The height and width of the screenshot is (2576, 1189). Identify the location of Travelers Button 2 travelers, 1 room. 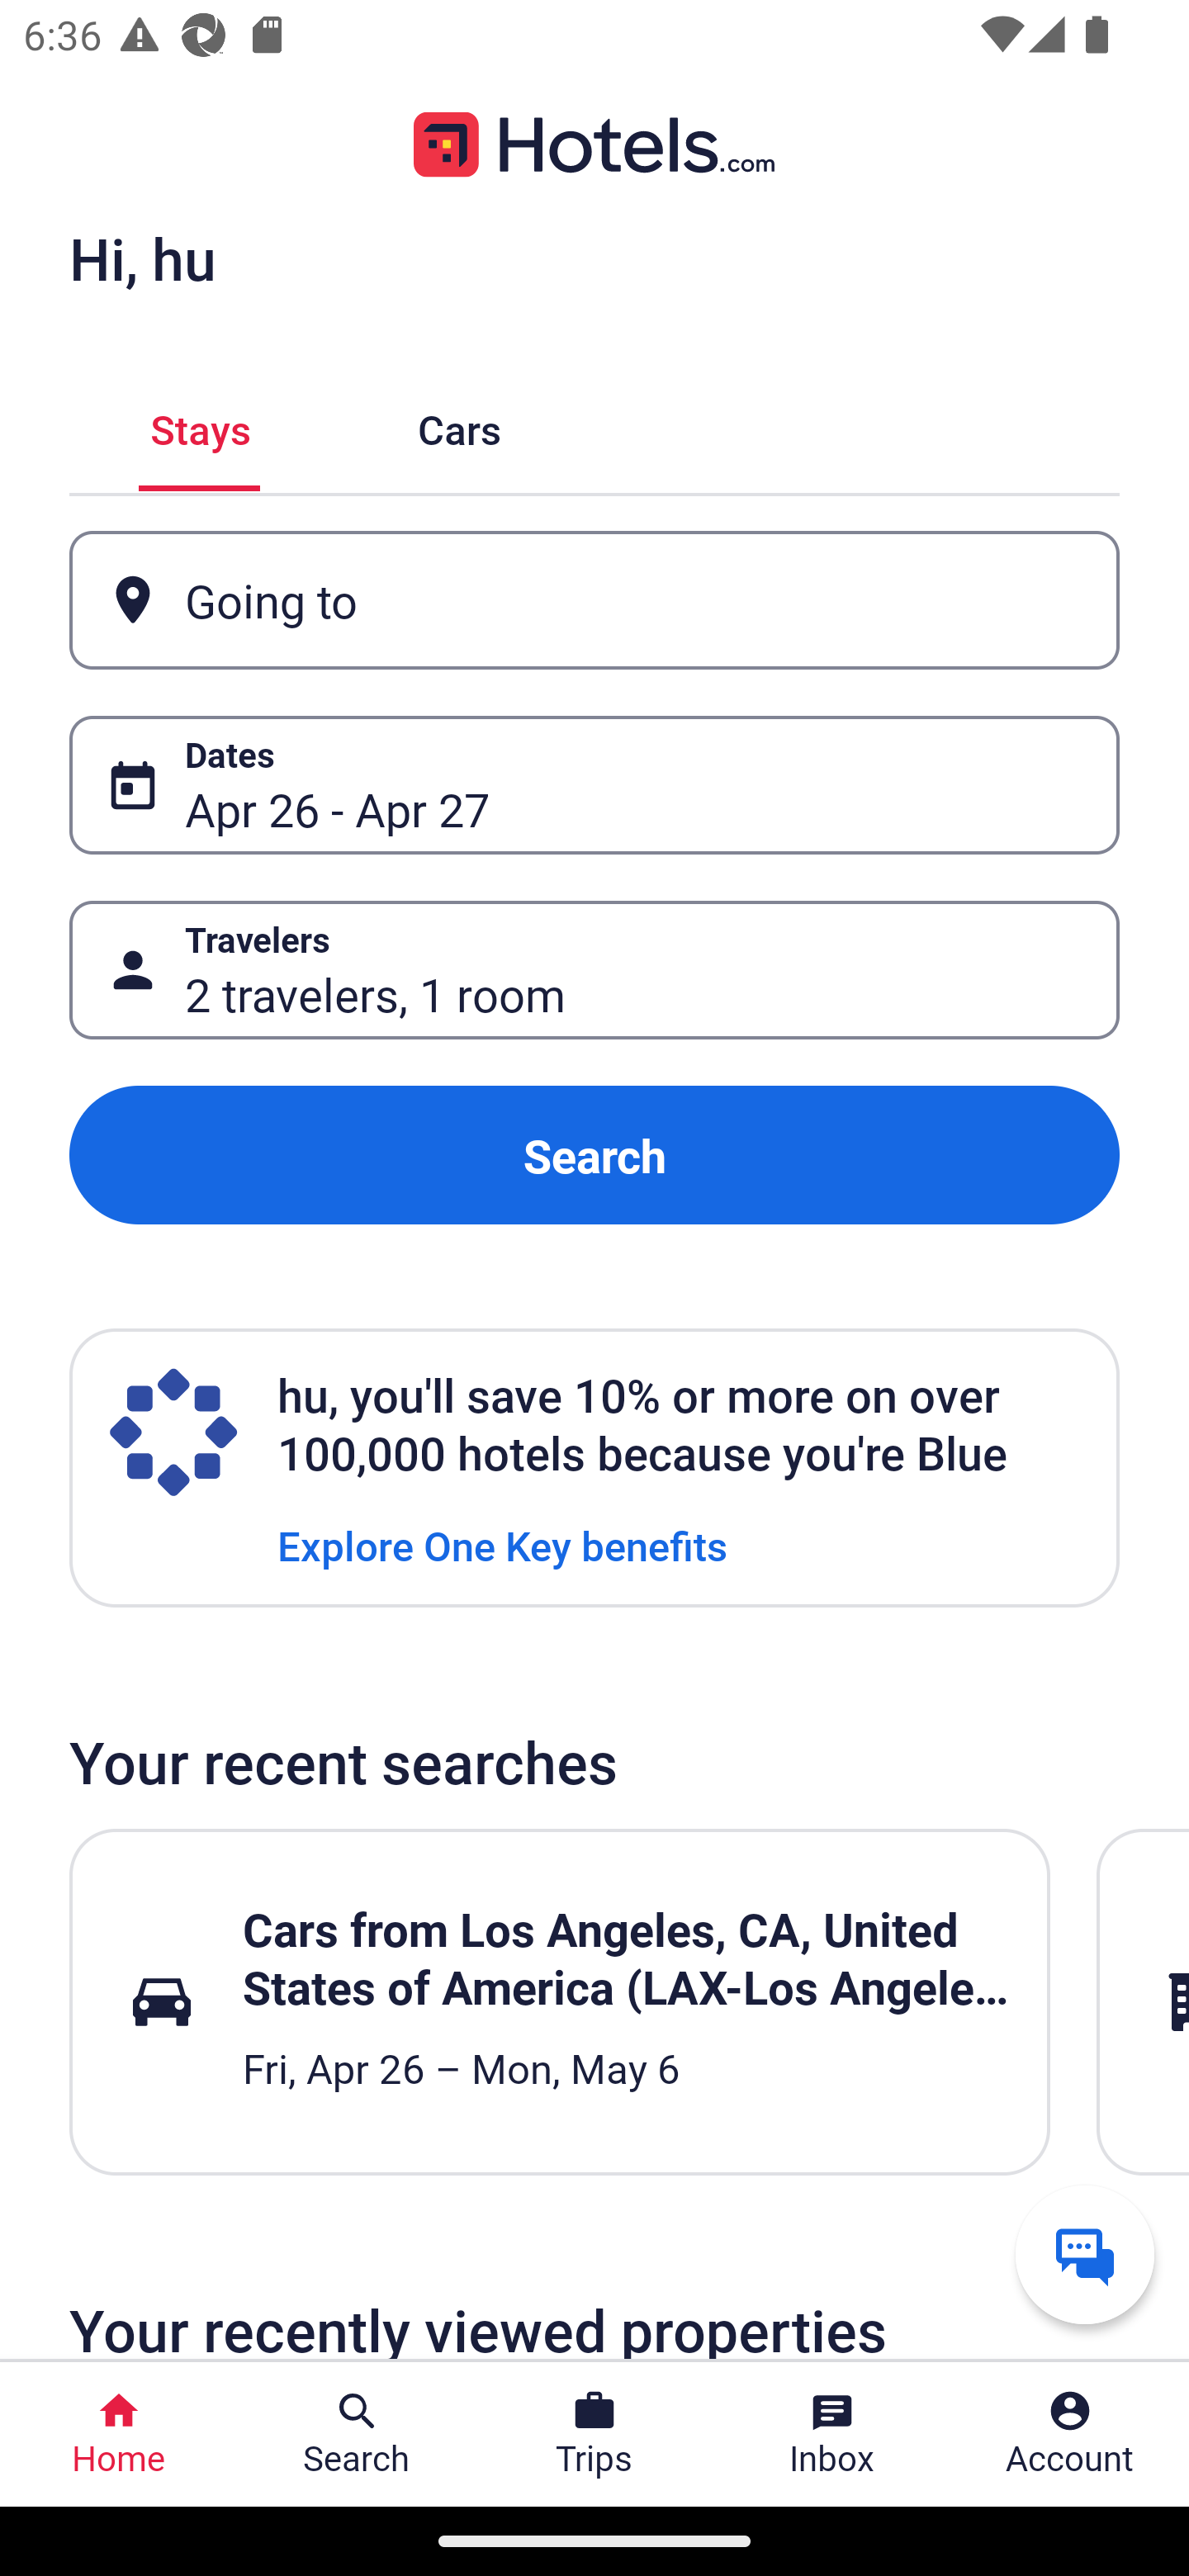
(594, 971).